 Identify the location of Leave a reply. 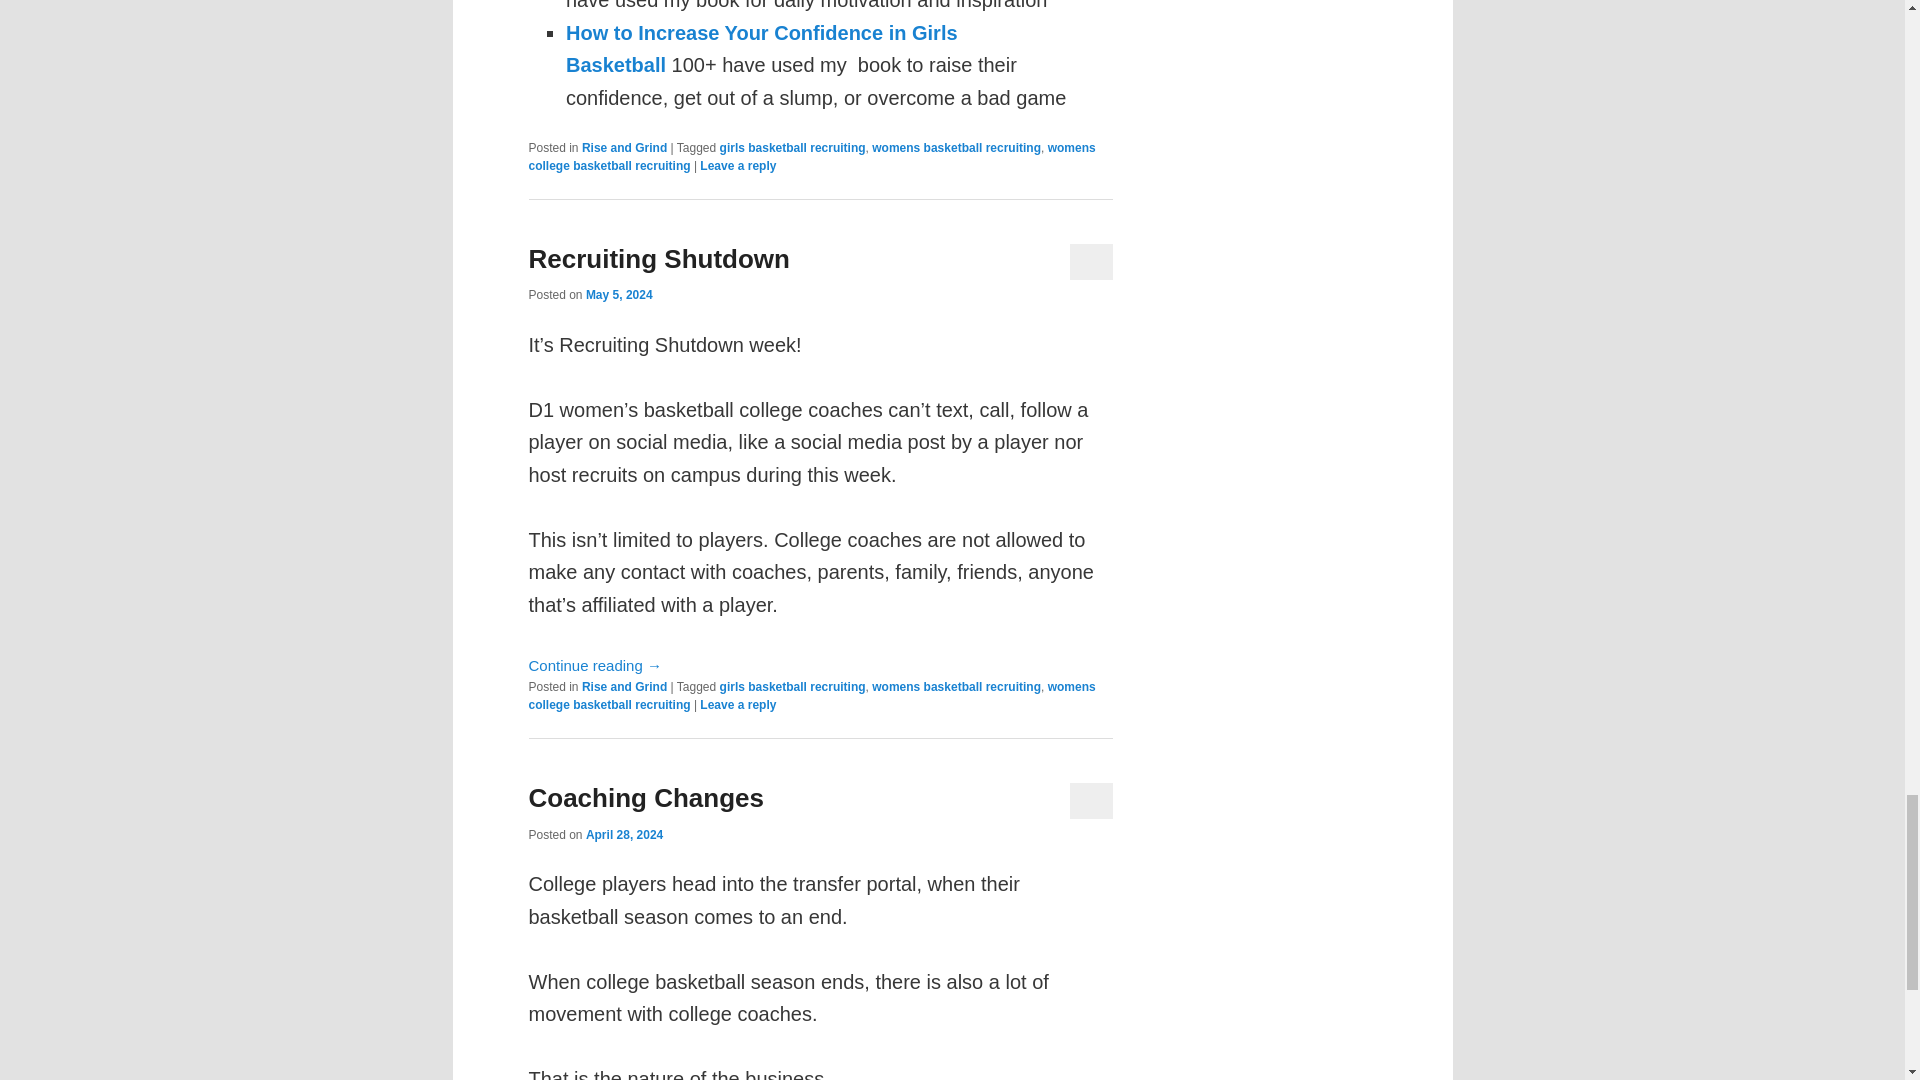
(738, 165).